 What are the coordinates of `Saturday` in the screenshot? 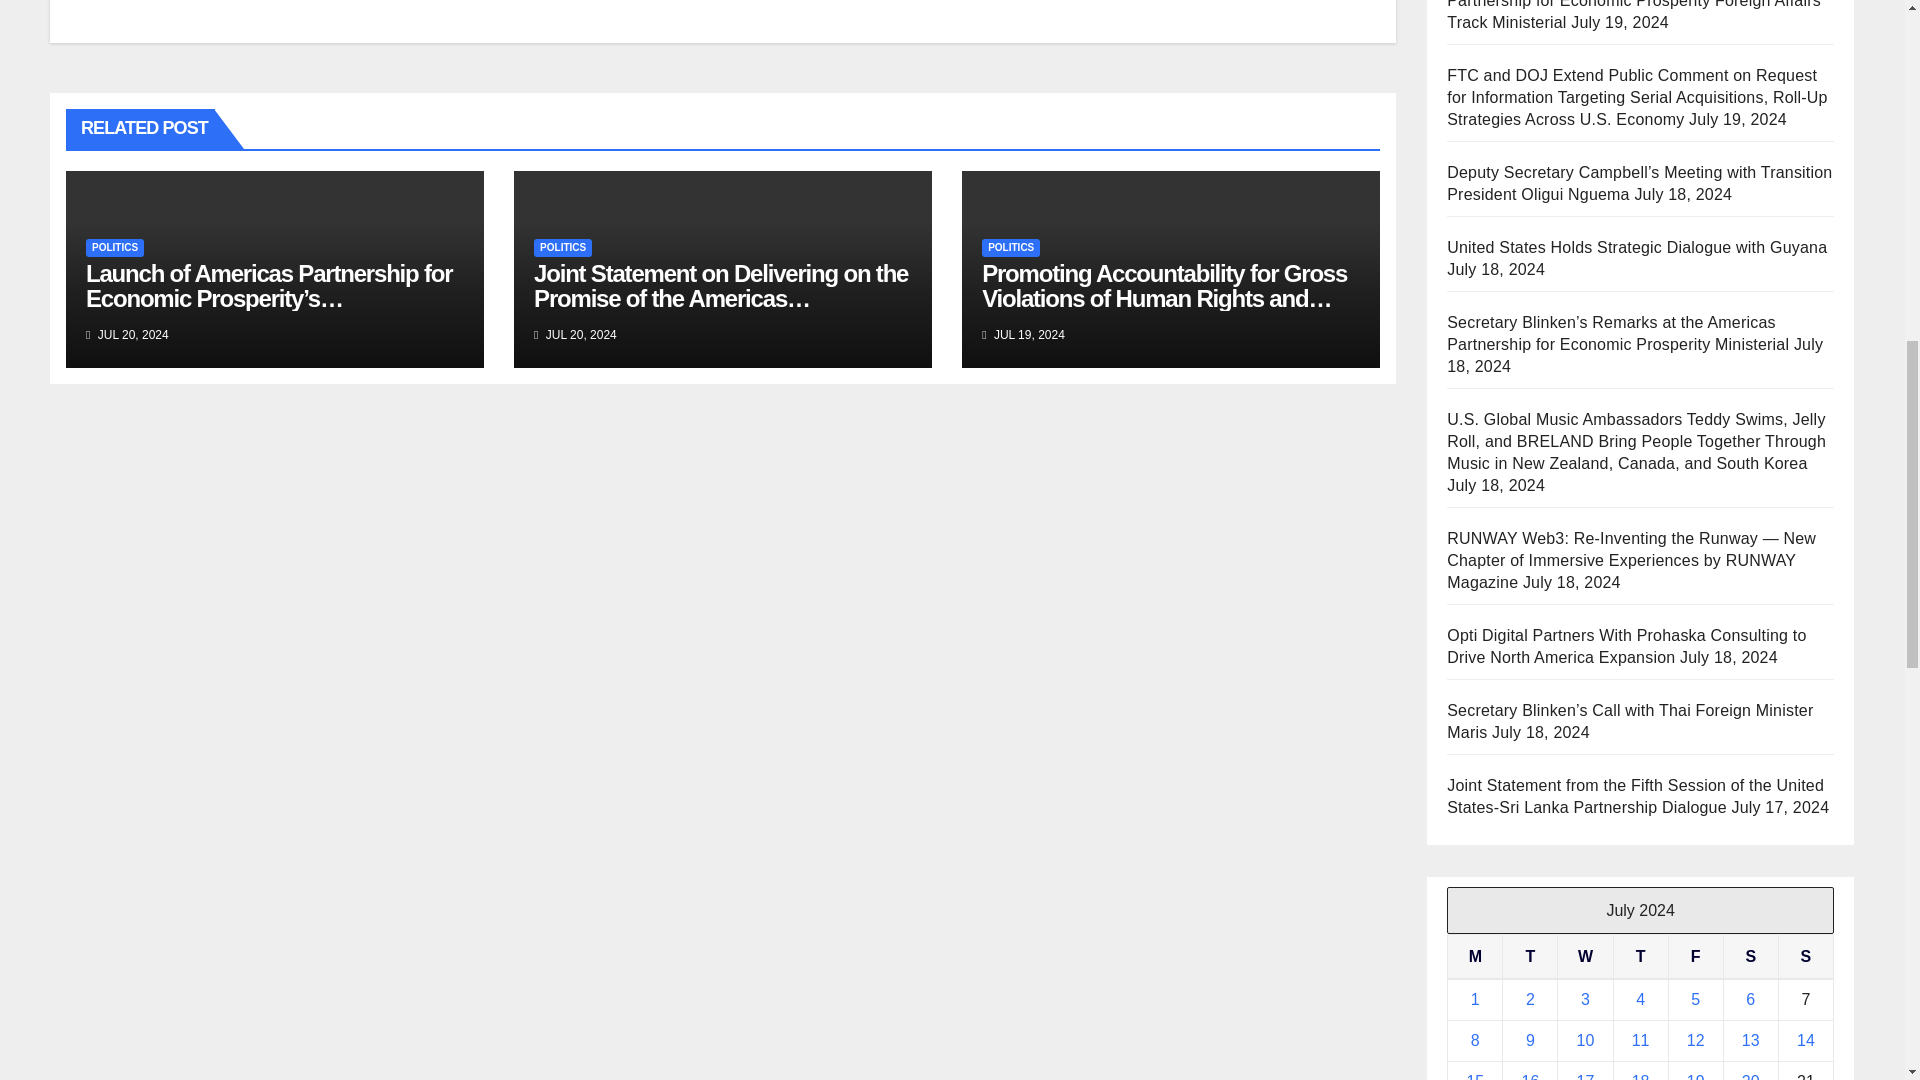 It's located at (1750, 956).